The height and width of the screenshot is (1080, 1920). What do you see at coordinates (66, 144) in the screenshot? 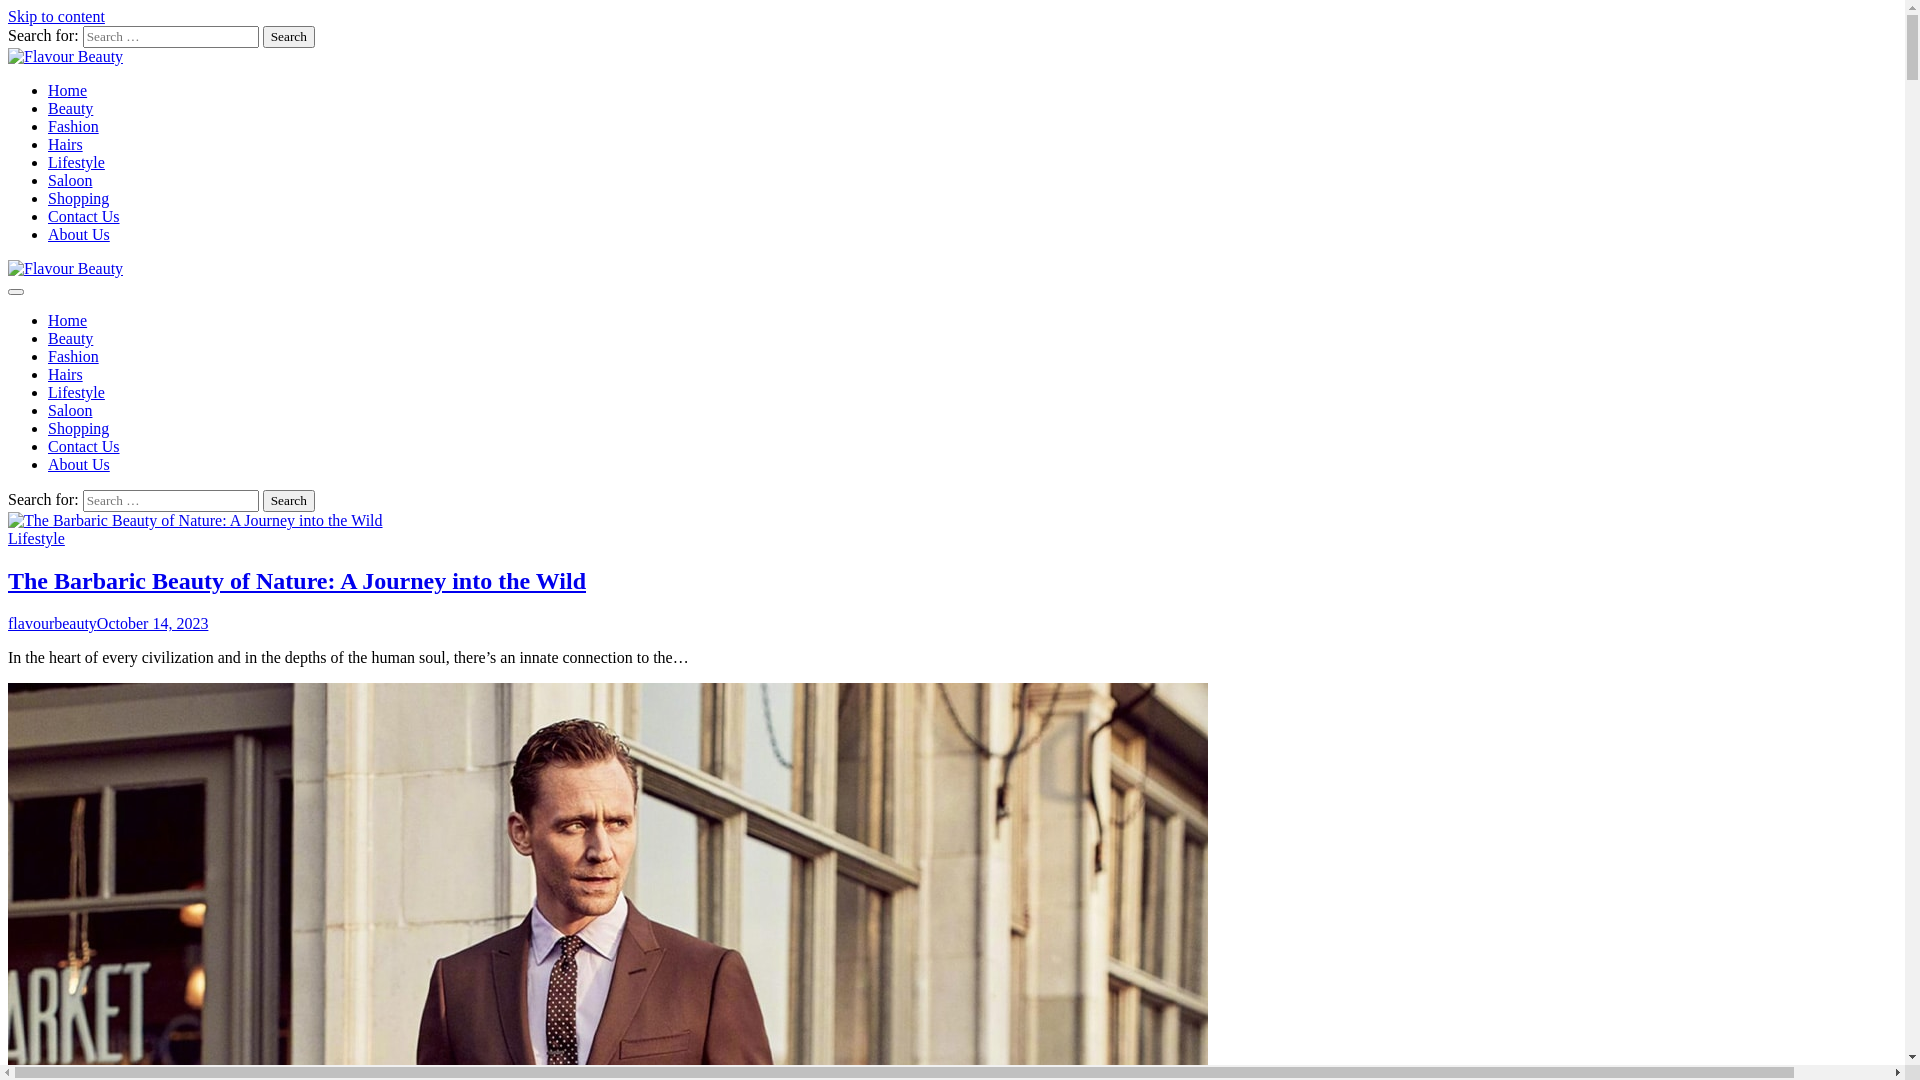
I see `Hairs` at bounding box center [66, 144].